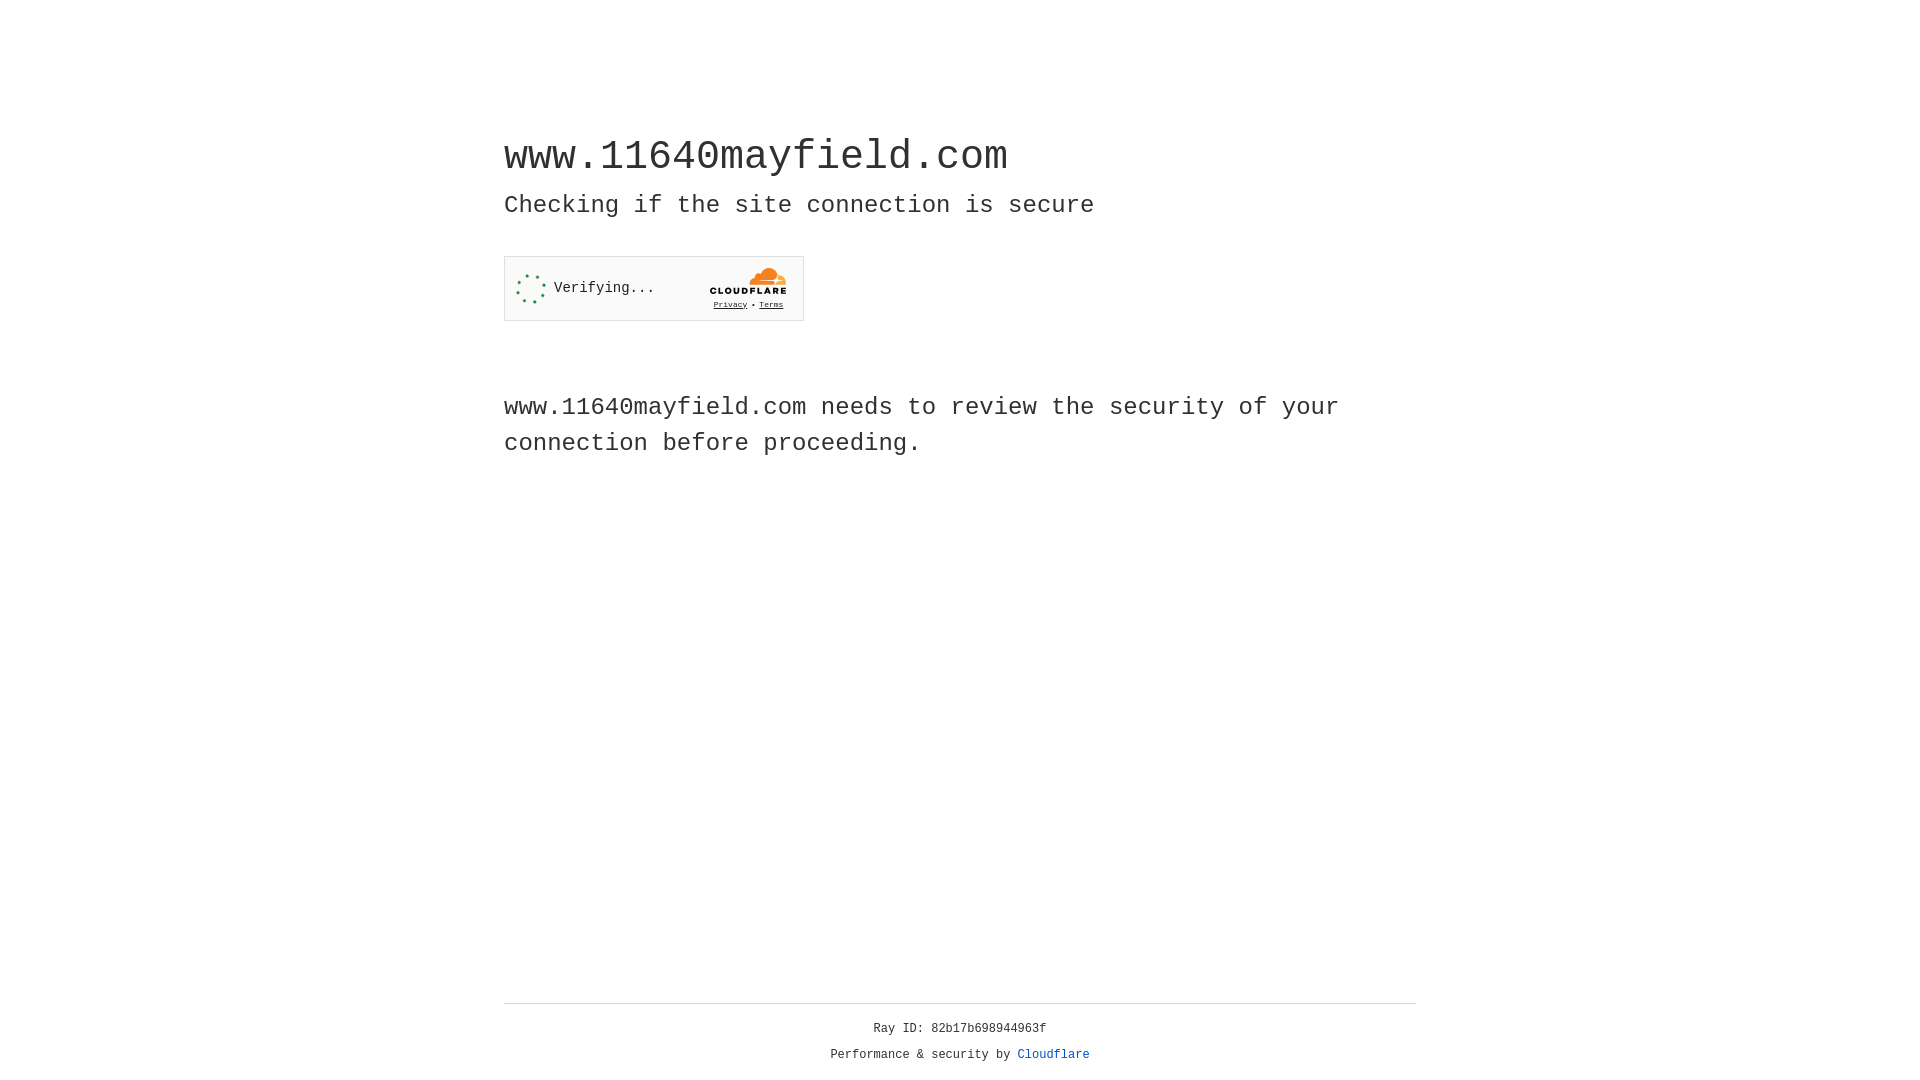  I want to click on Cloudflare, so click(1054, 1055).